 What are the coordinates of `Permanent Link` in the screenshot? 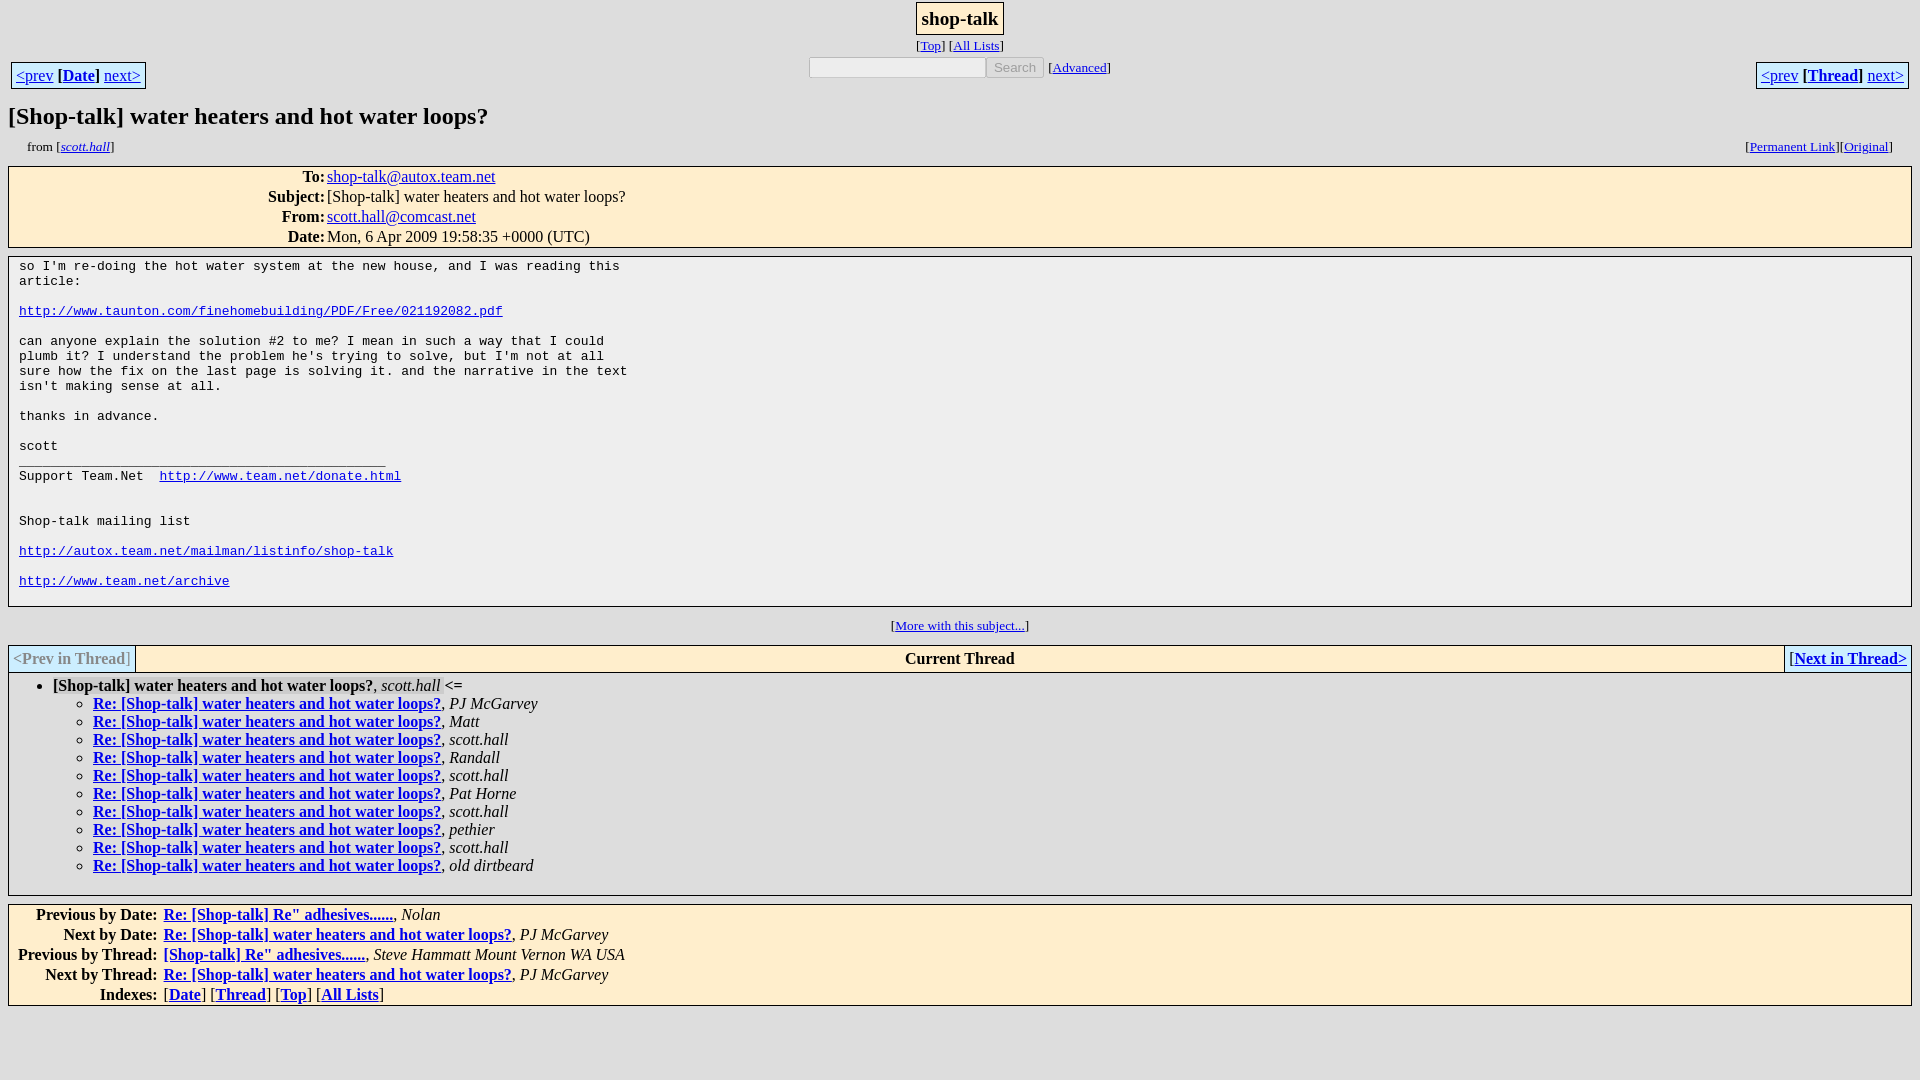 It's located at (1792, 146).